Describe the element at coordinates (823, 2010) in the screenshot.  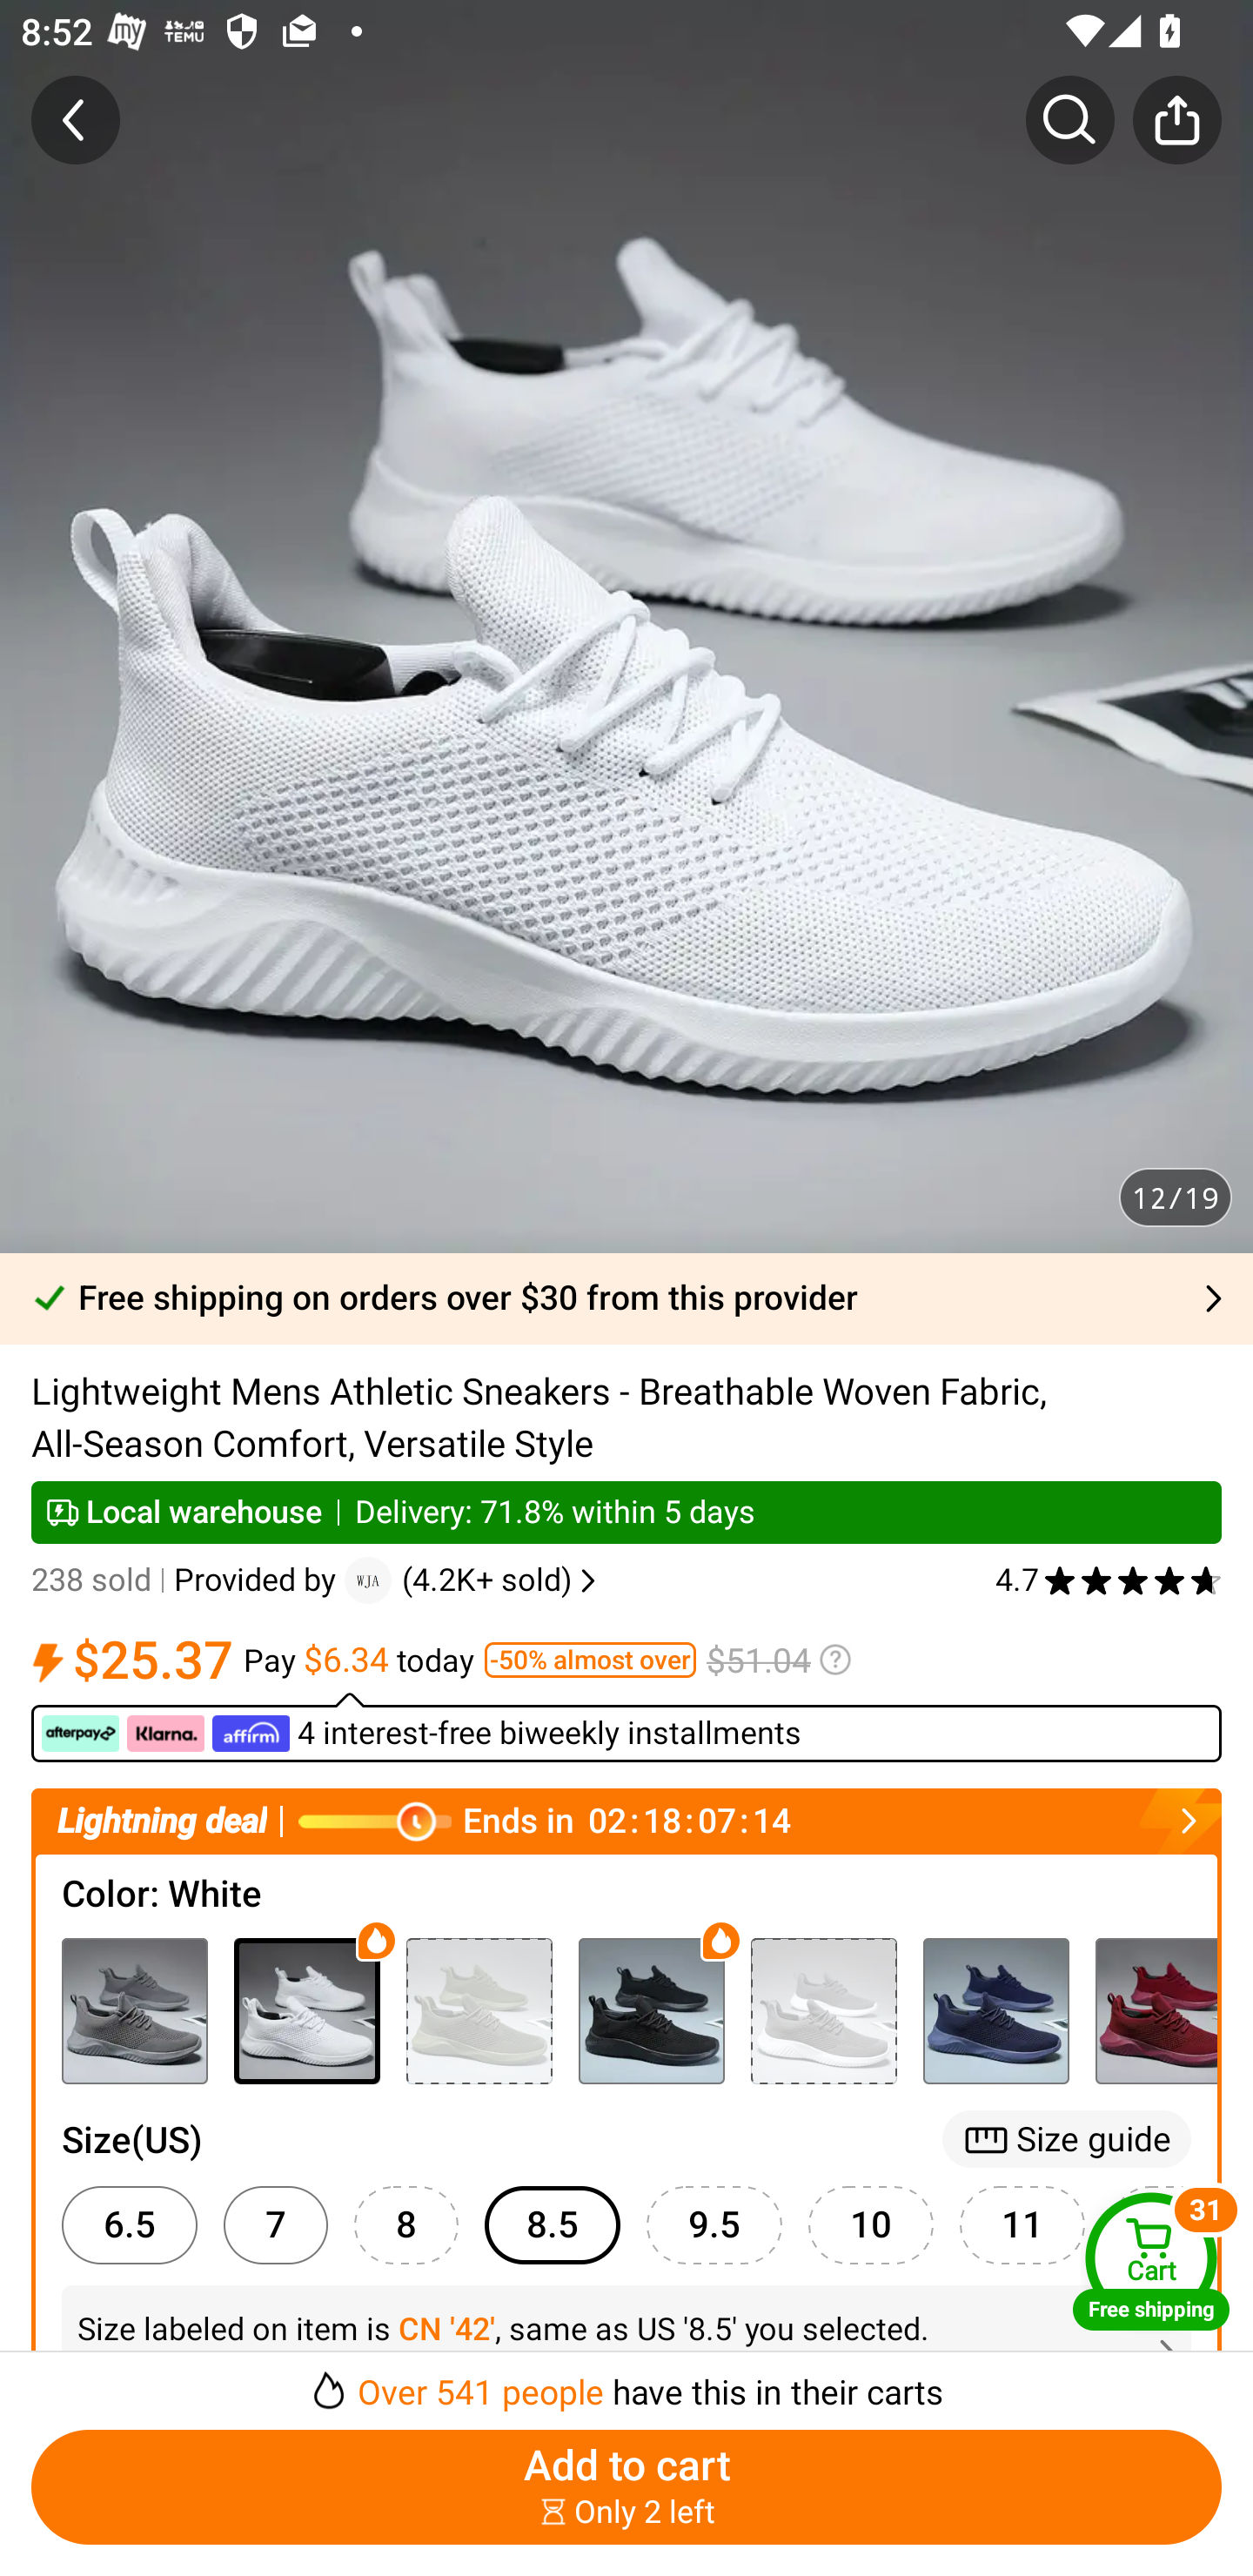
I see `Gray White` at that location.